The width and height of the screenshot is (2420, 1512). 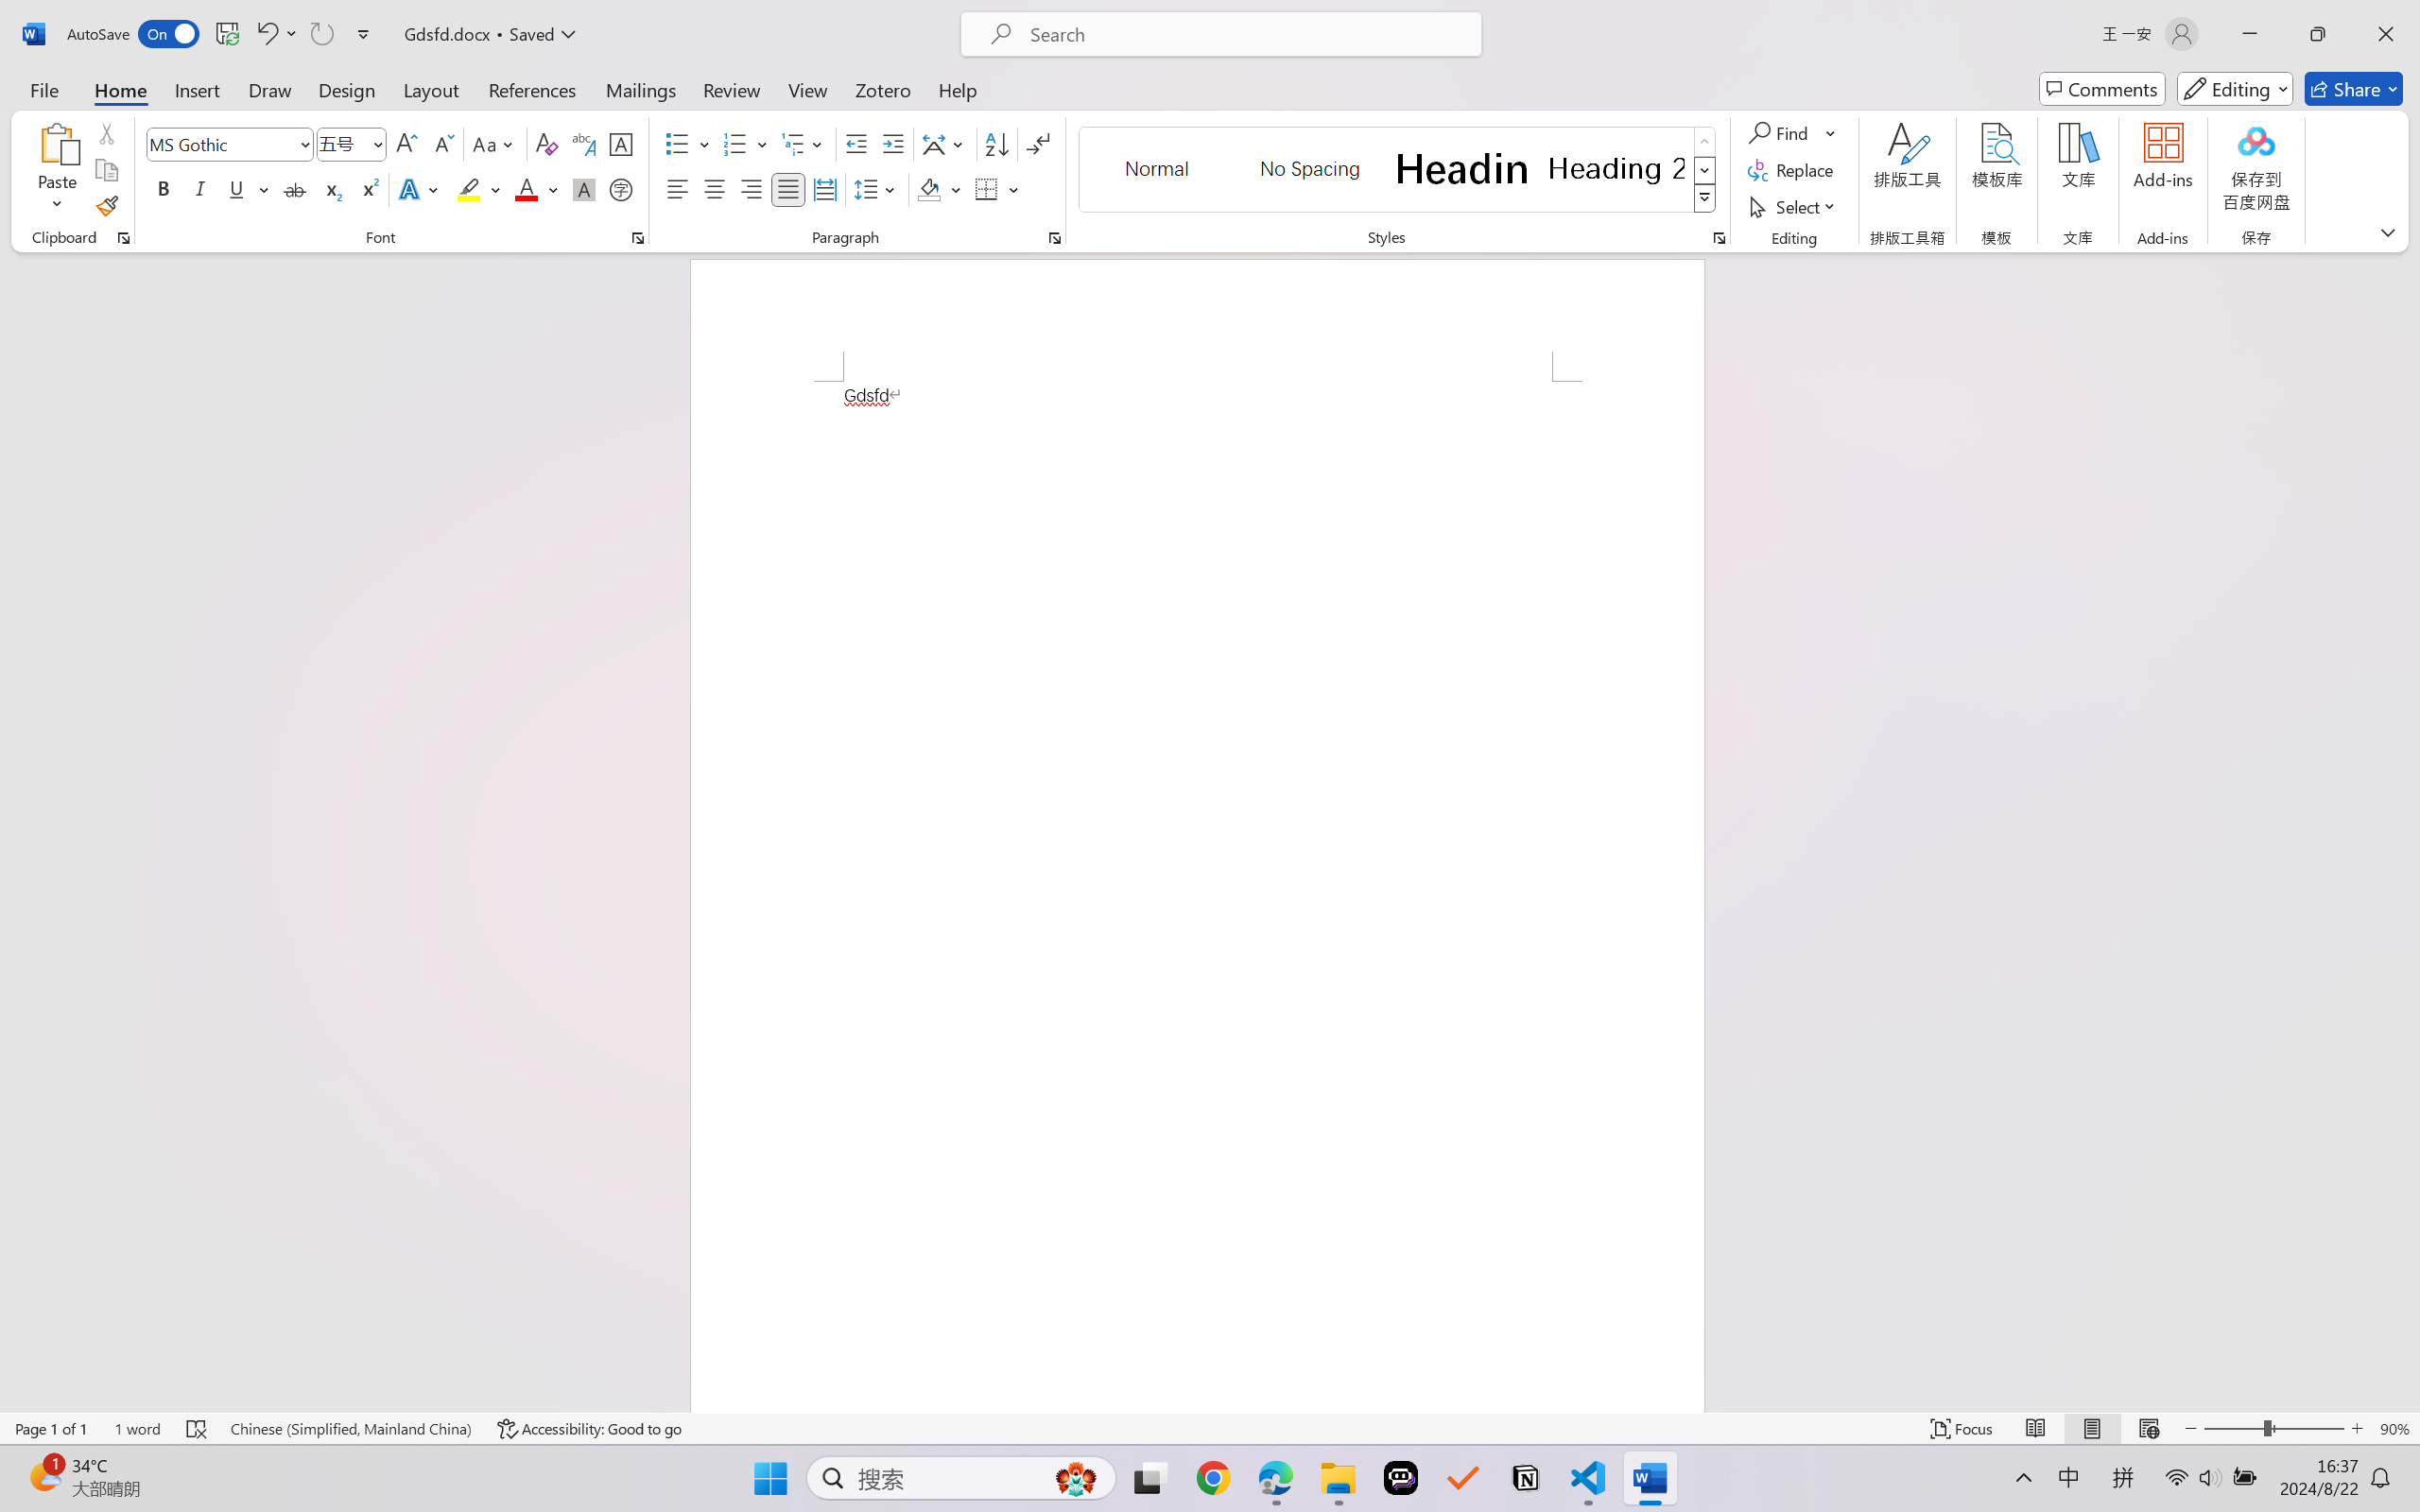 I want to click on Shading, so click(x=940, y=189).